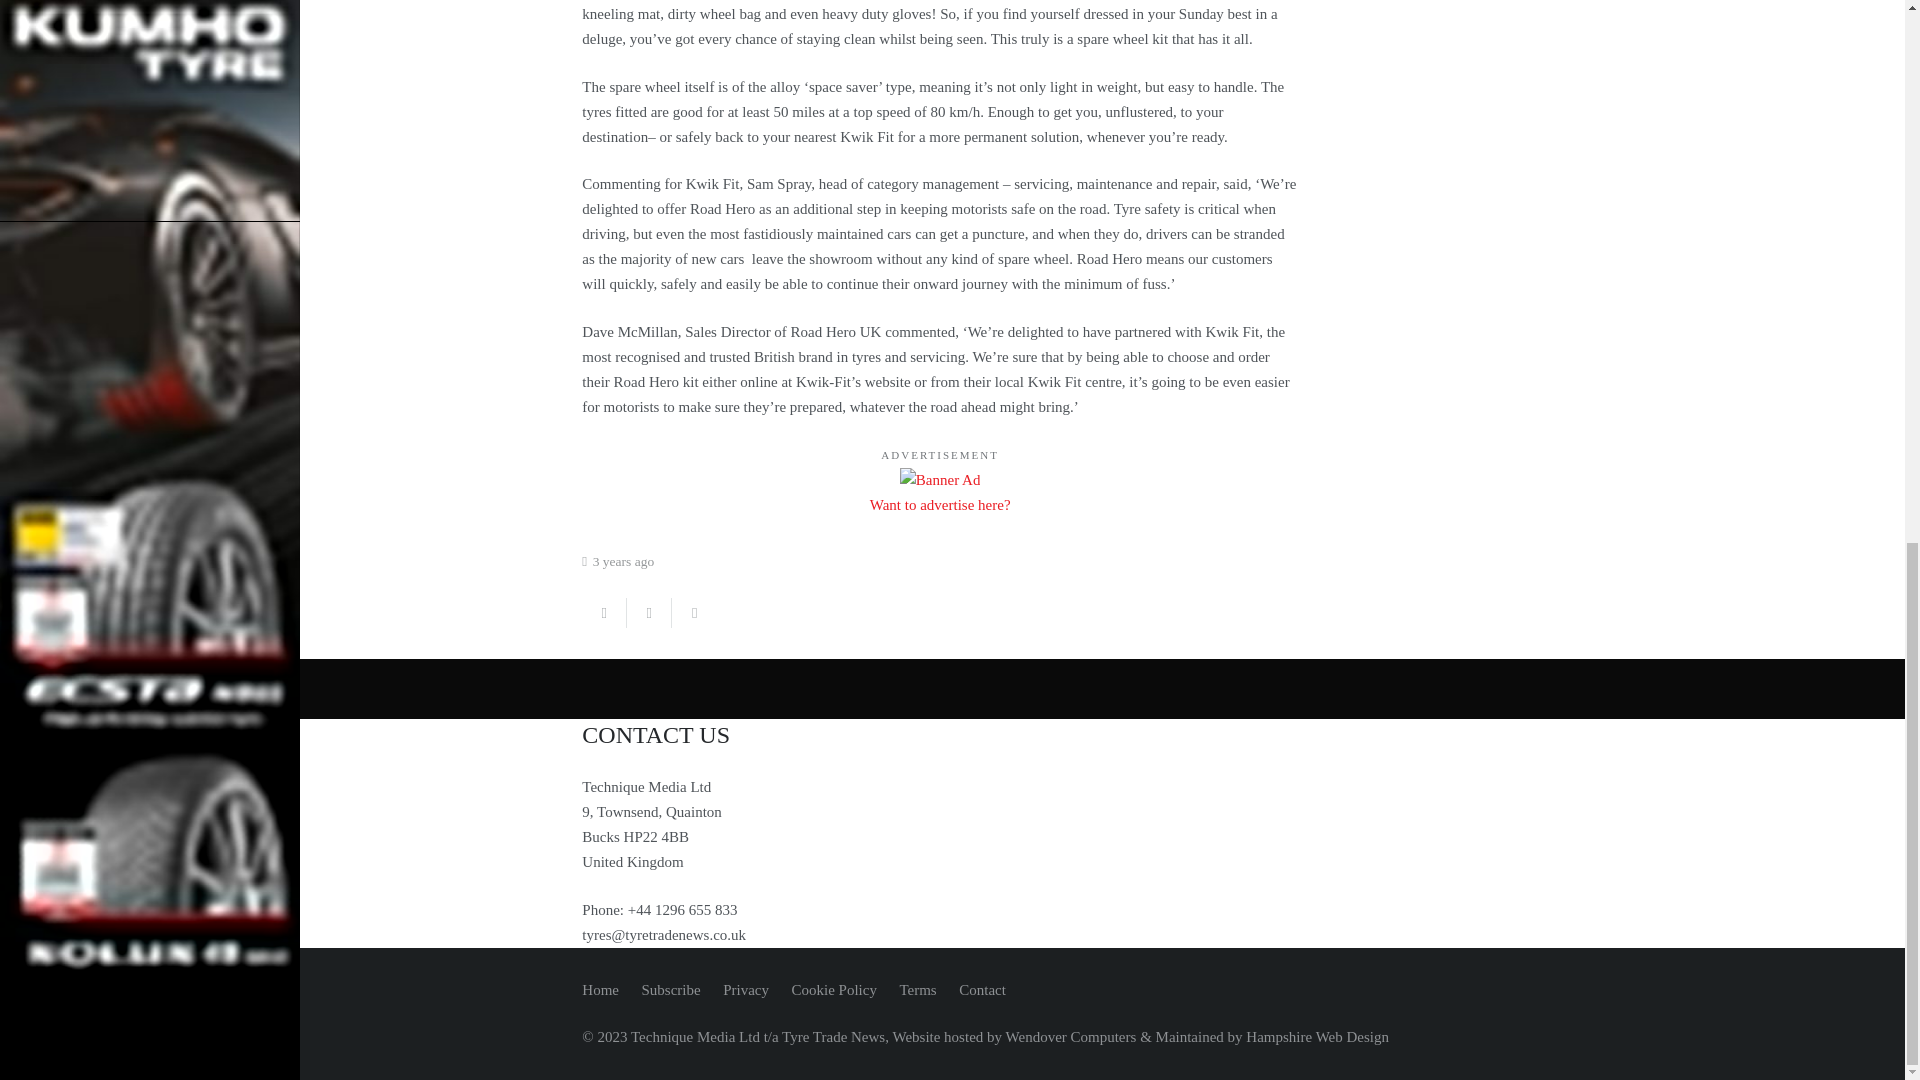  What do you see at coordinates (834, 989) in the screenshot?
I see `Cookie Policy` at bounding box center [834, 989].